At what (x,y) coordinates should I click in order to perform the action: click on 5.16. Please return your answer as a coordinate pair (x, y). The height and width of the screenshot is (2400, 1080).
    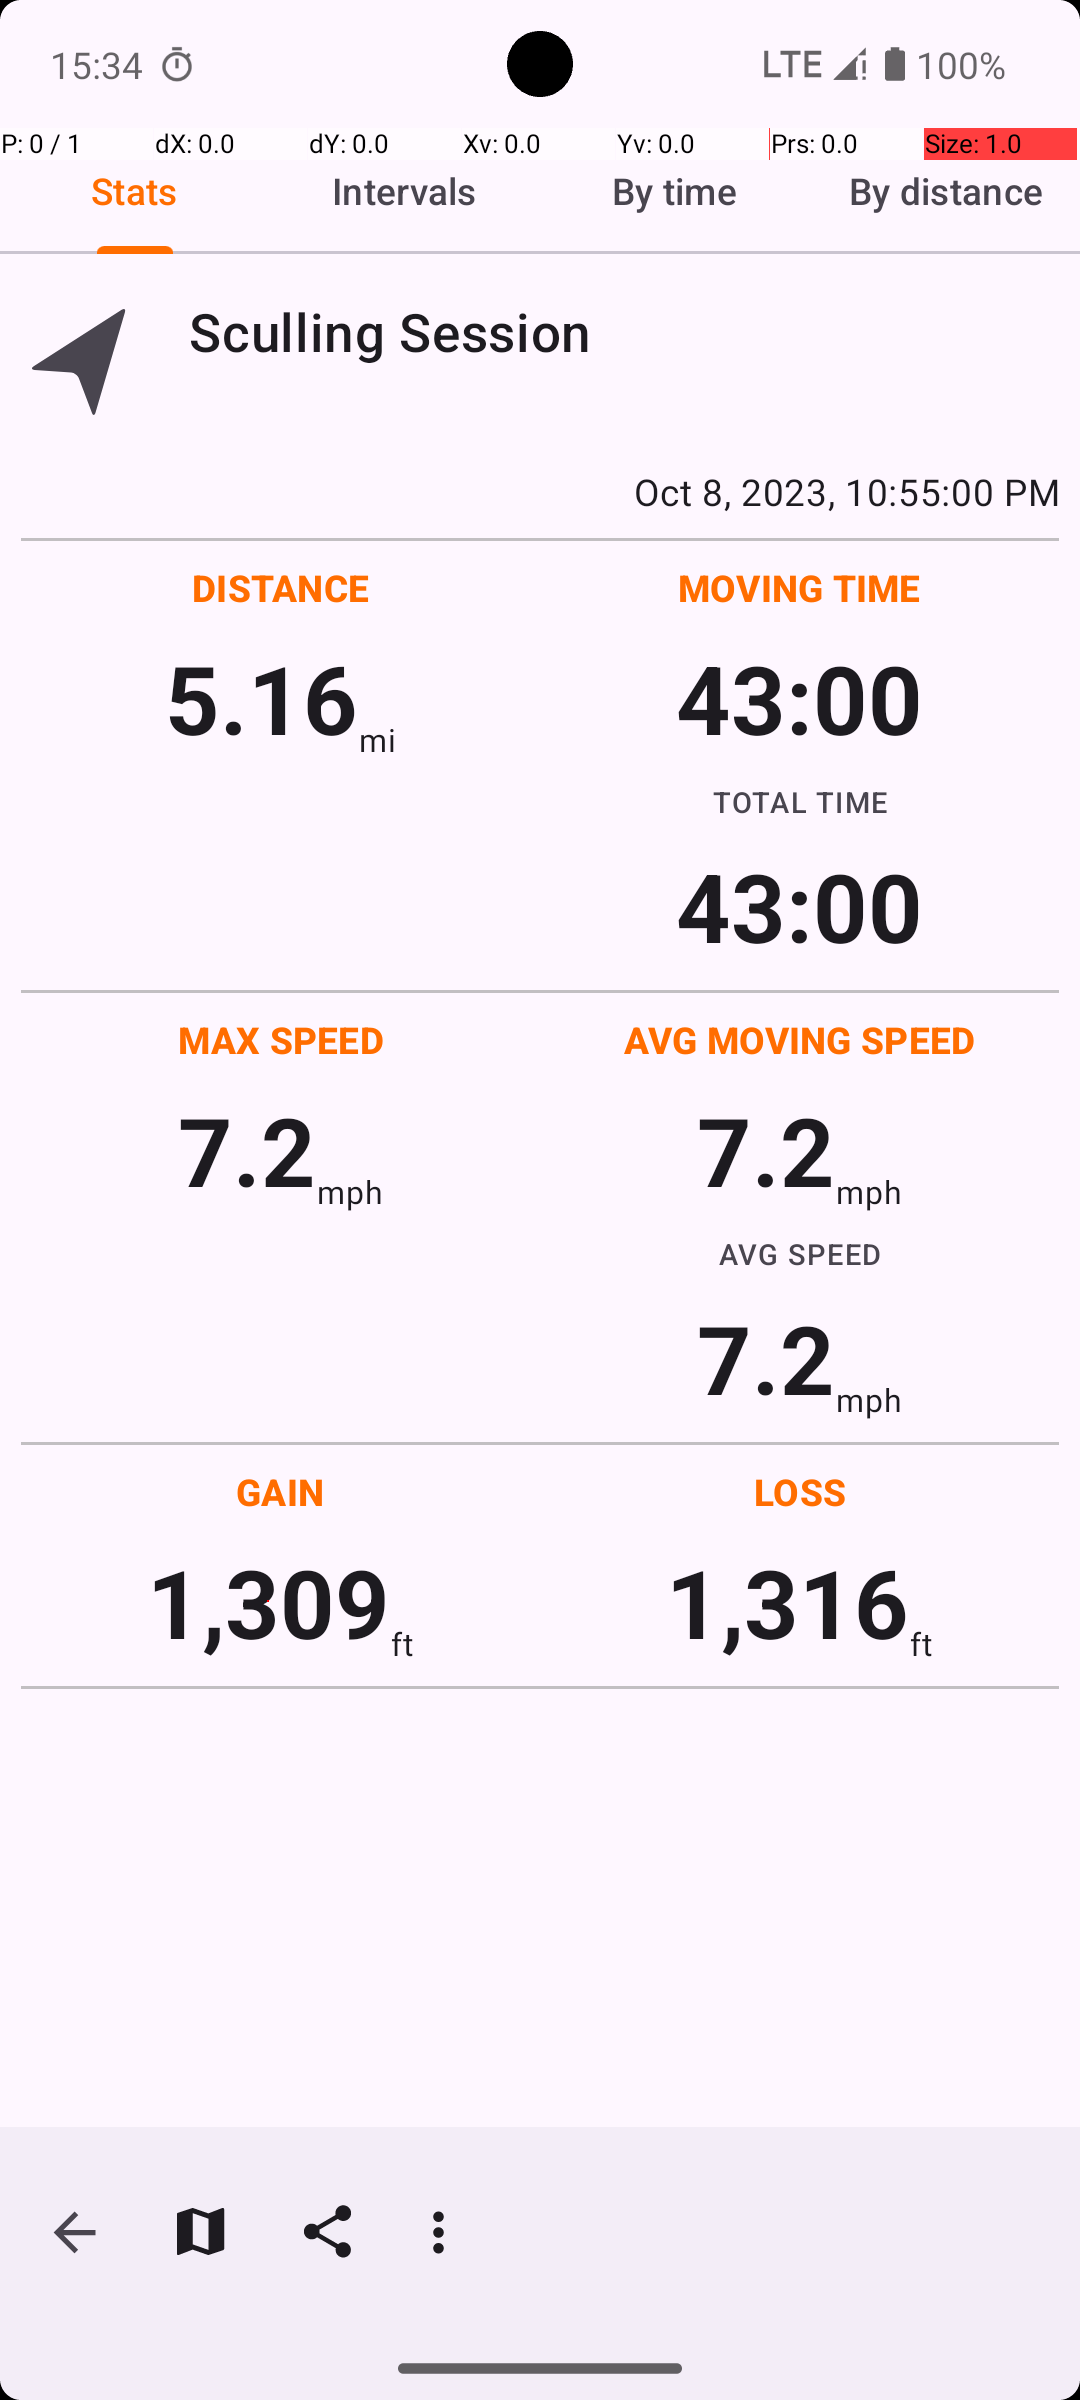
    Looking at the image, I should click on (262, 698).